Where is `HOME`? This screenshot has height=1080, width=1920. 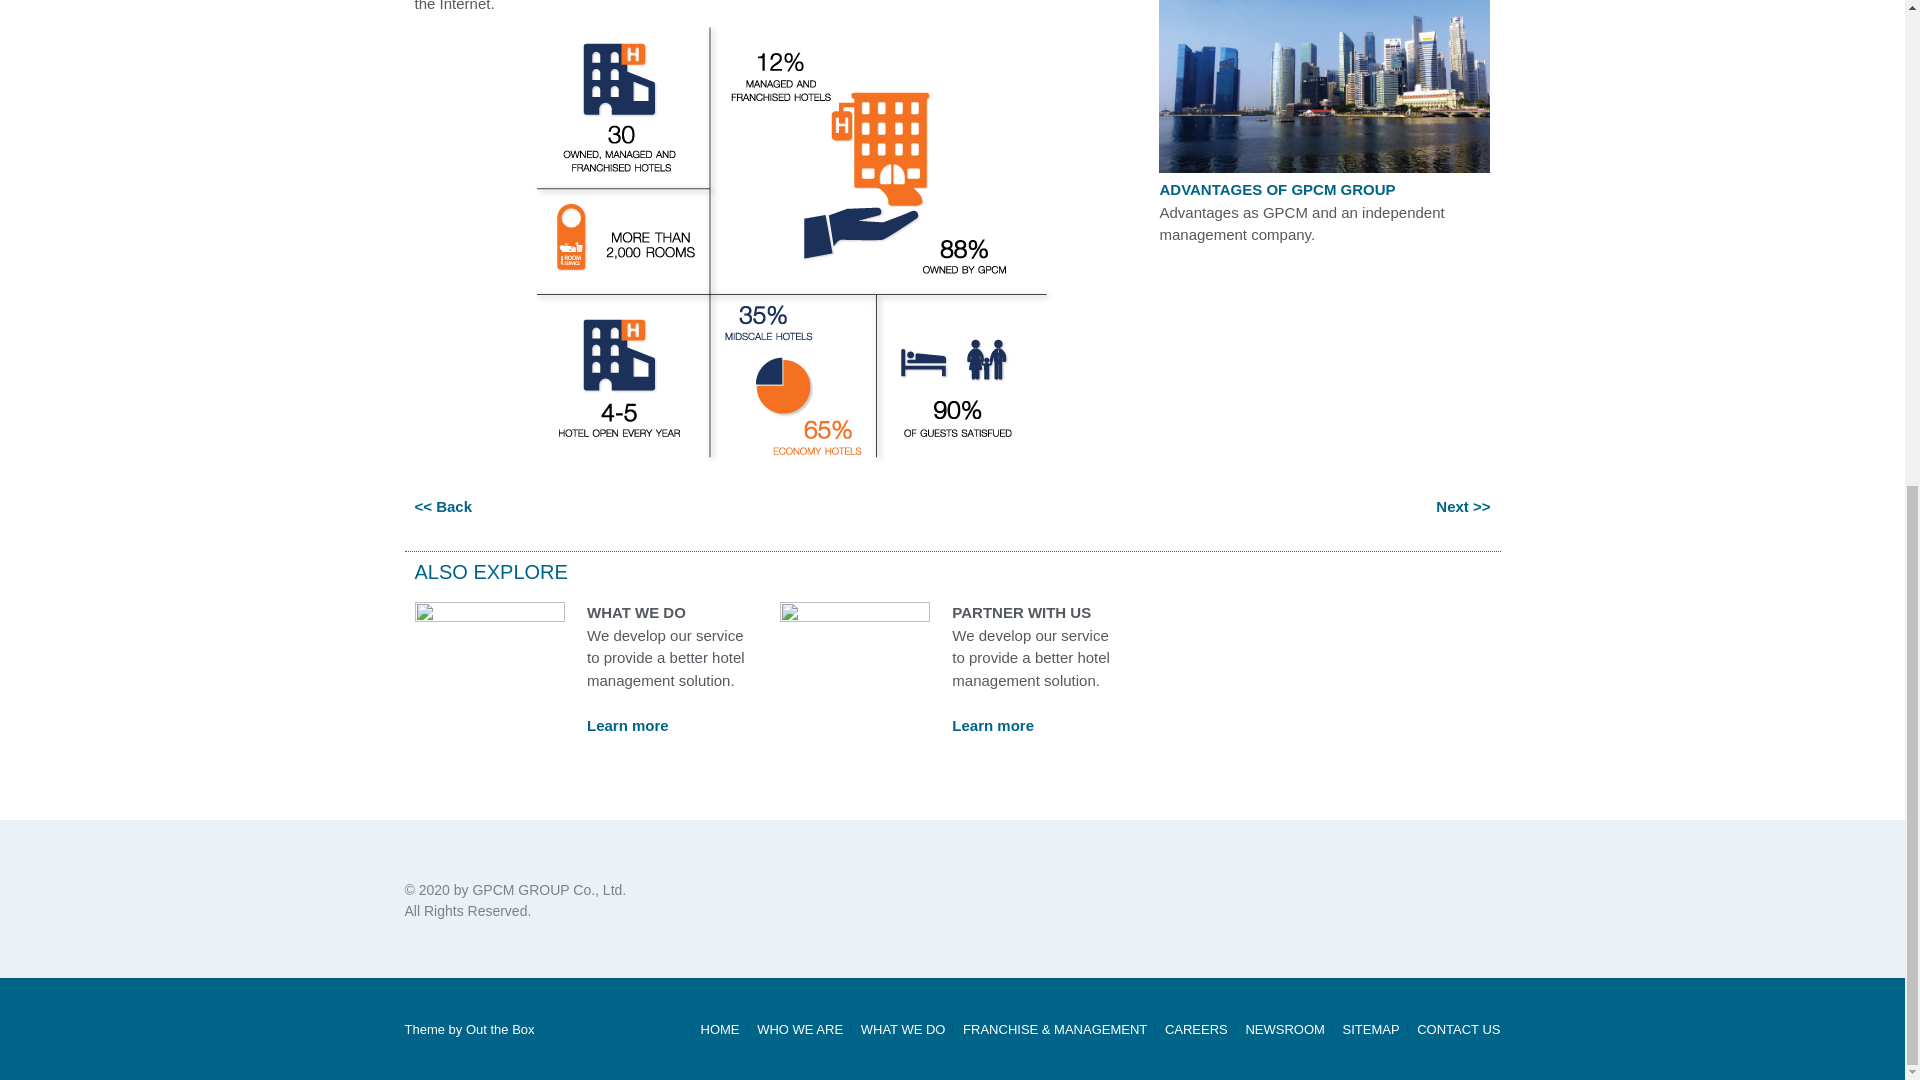
HOME is located at coordinates (720, 1028).